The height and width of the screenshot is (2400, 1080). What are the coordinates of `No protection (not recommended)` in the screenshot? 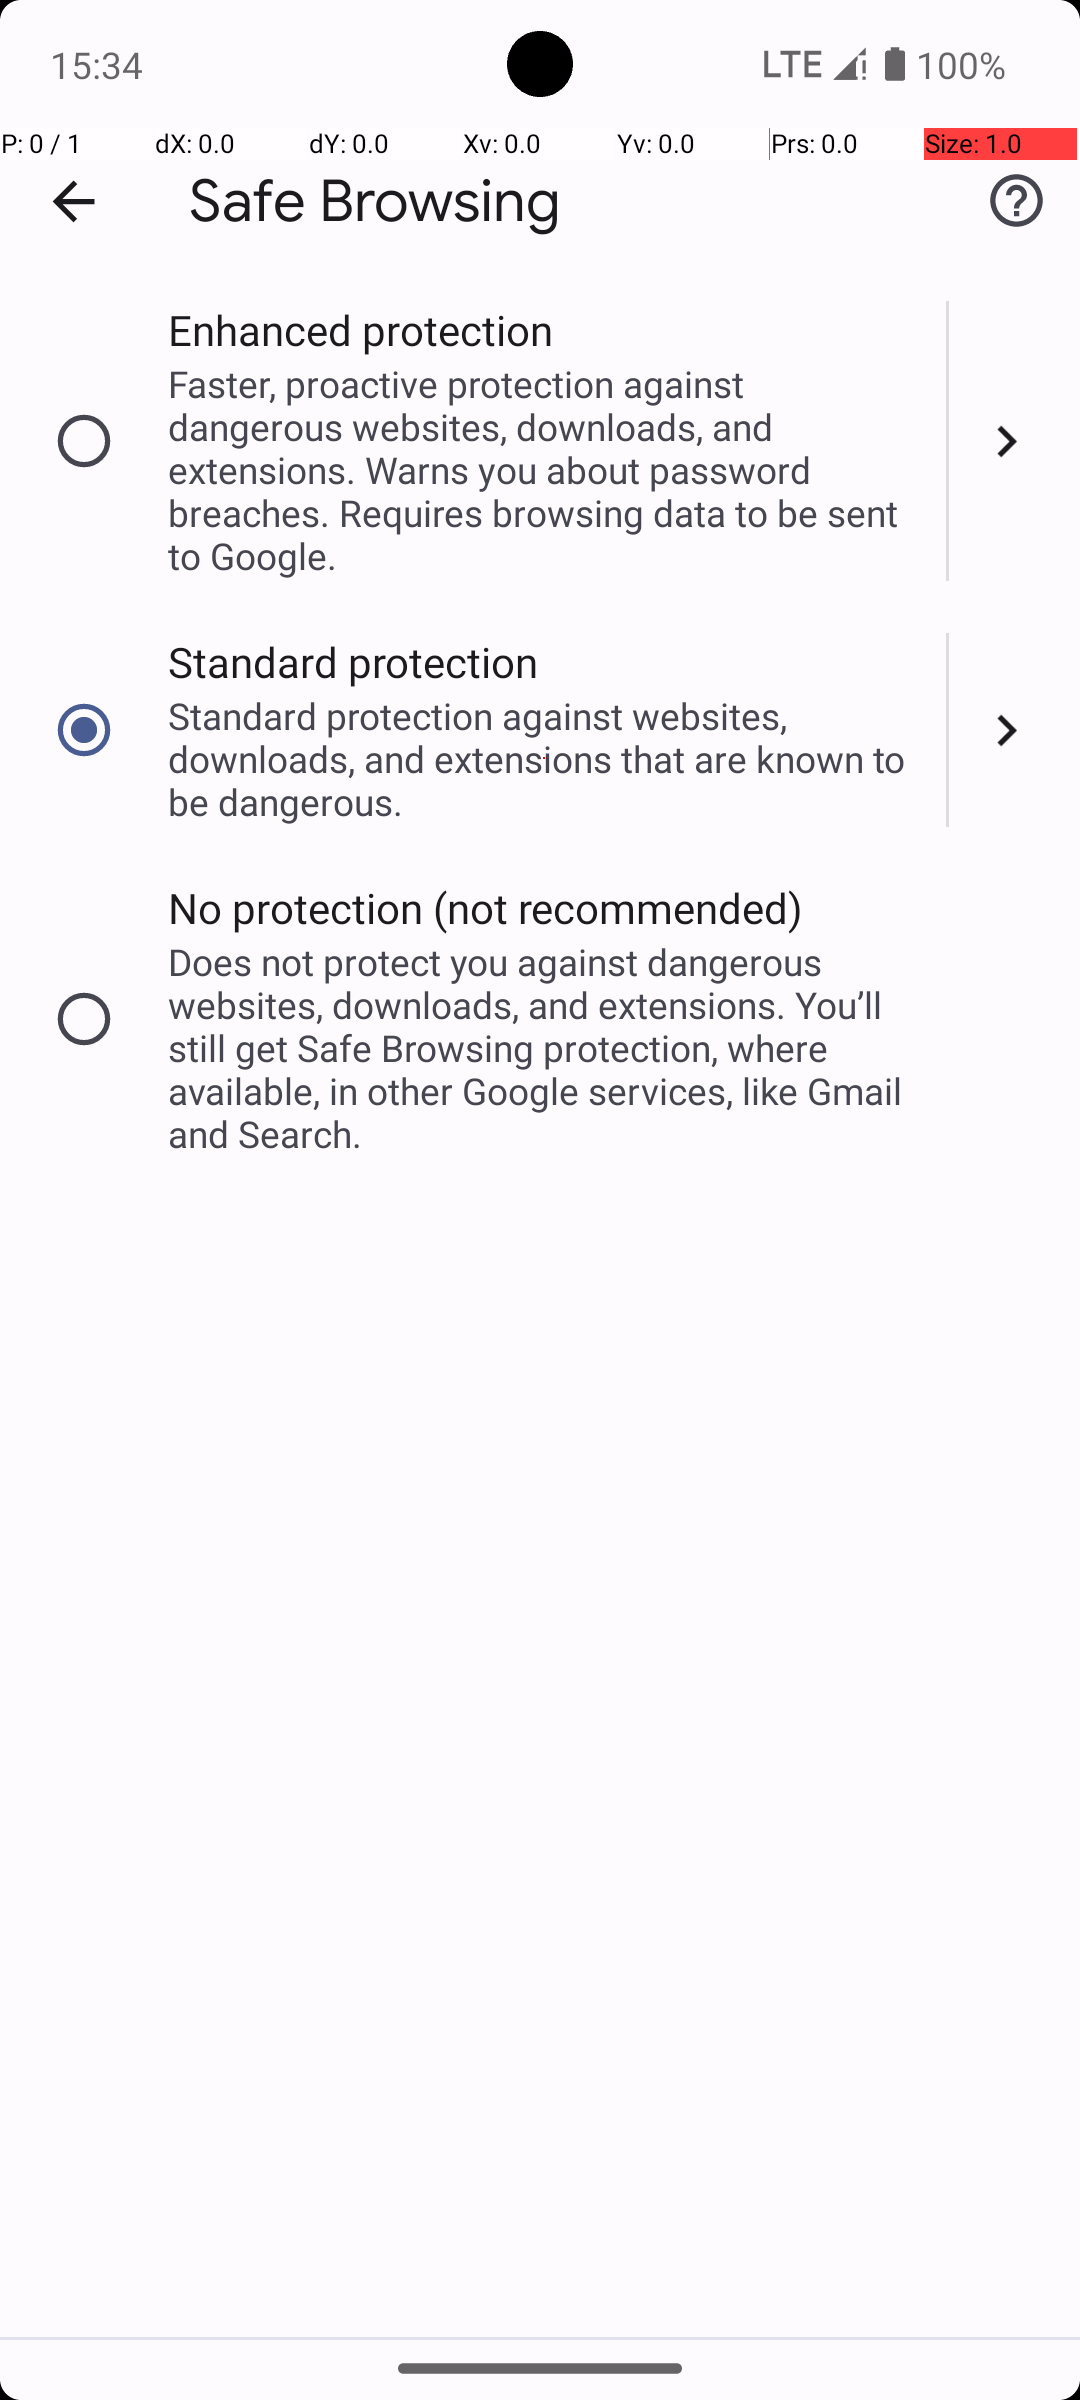 It's located at (486, 908).